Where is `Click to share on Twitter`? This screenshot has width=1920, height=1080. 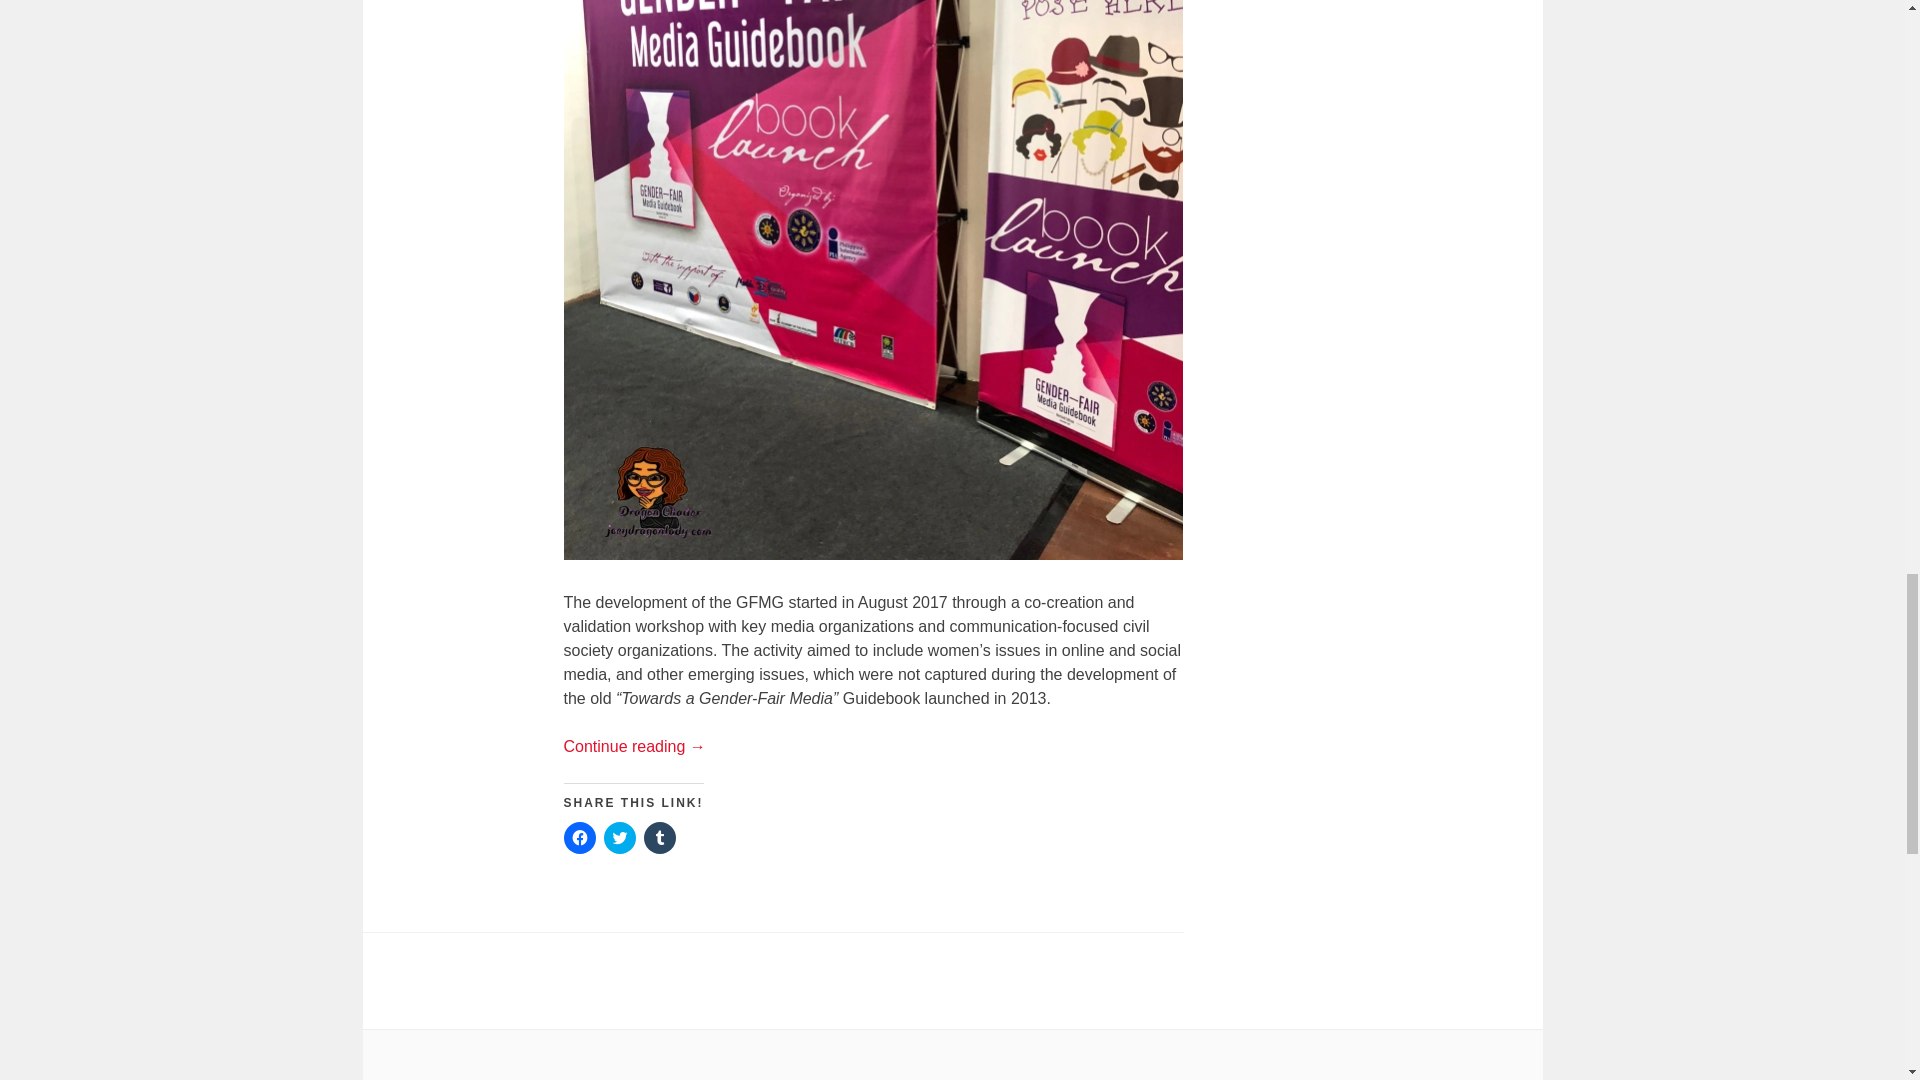
Click to share on Twitter is located at coordinates (620, 838).